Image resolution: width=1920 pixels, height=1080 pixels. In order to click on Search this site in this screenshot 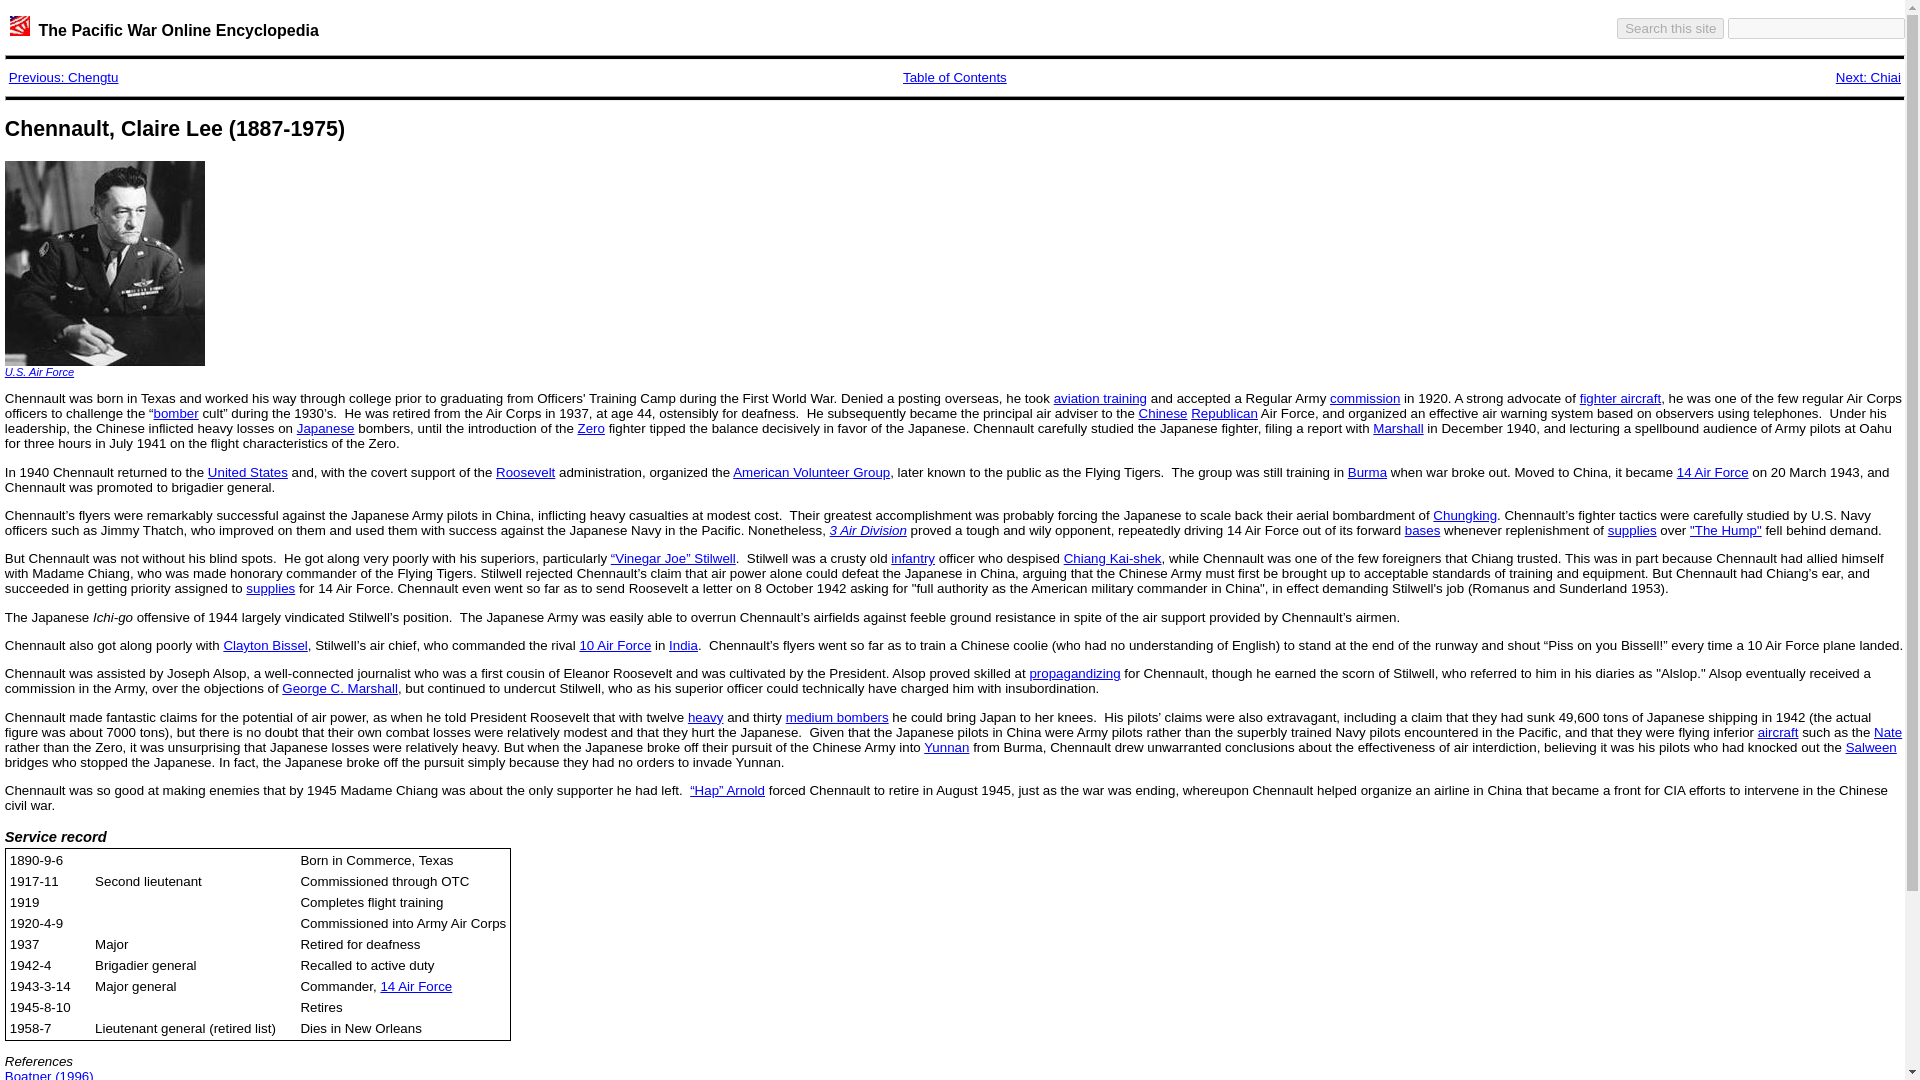, I will do `click(1670, 28)`.